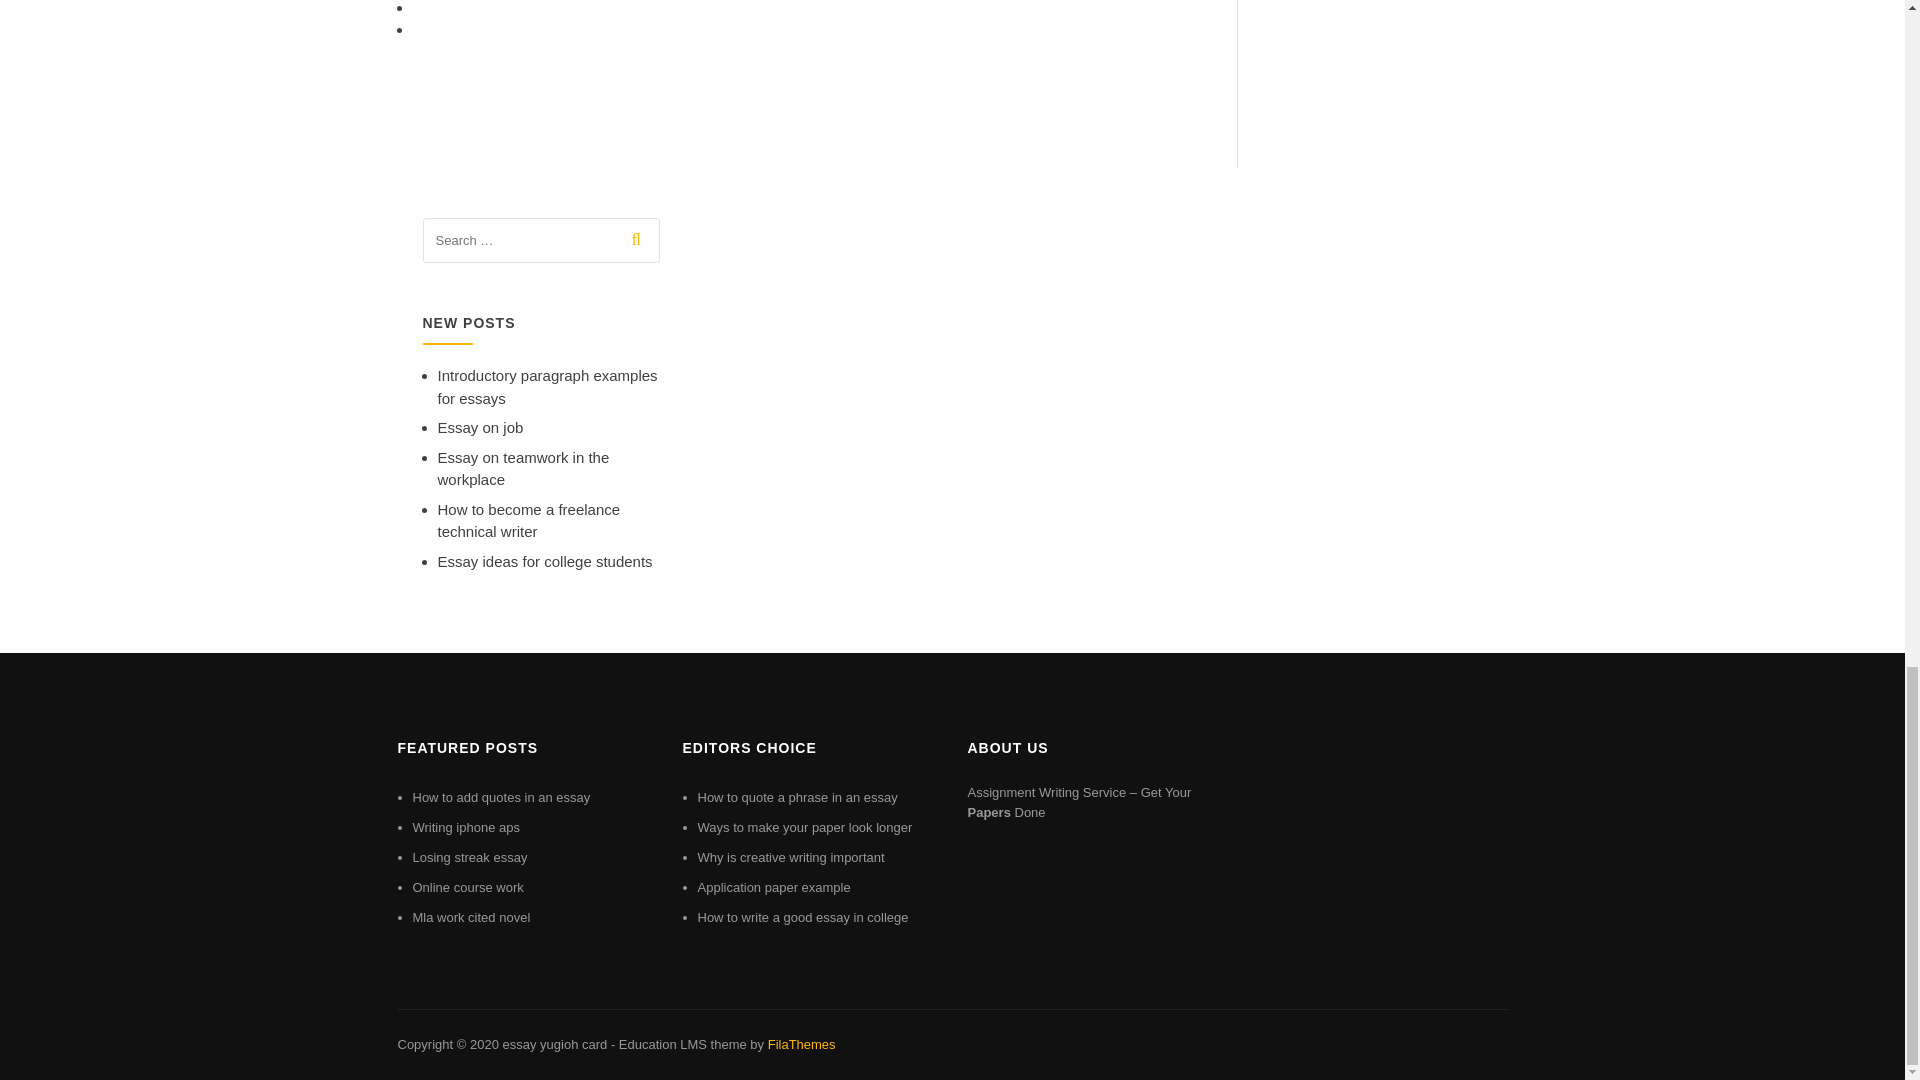  I want to click on How to quote a phrase in an essay, so click(798, 796).